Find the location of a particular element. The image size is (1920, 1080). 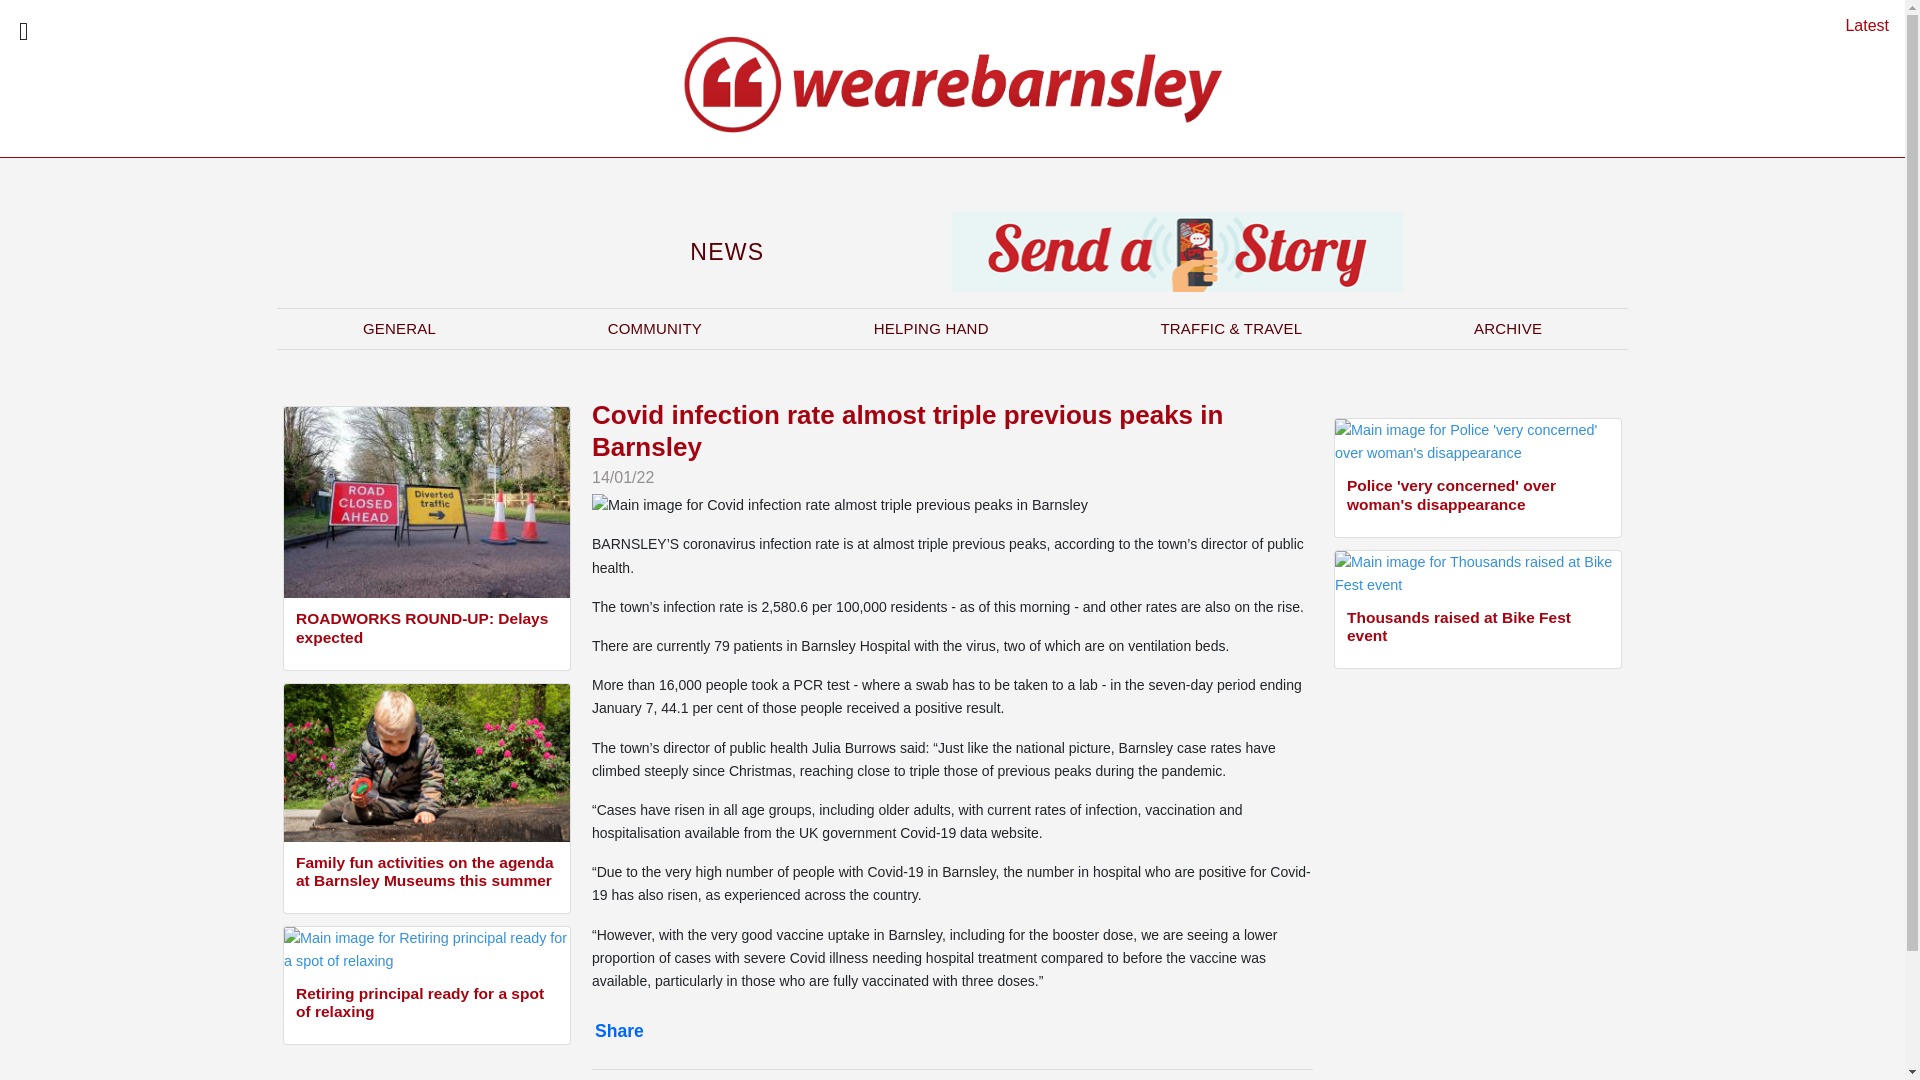

GENERAL is located at coordinates (399, 328).